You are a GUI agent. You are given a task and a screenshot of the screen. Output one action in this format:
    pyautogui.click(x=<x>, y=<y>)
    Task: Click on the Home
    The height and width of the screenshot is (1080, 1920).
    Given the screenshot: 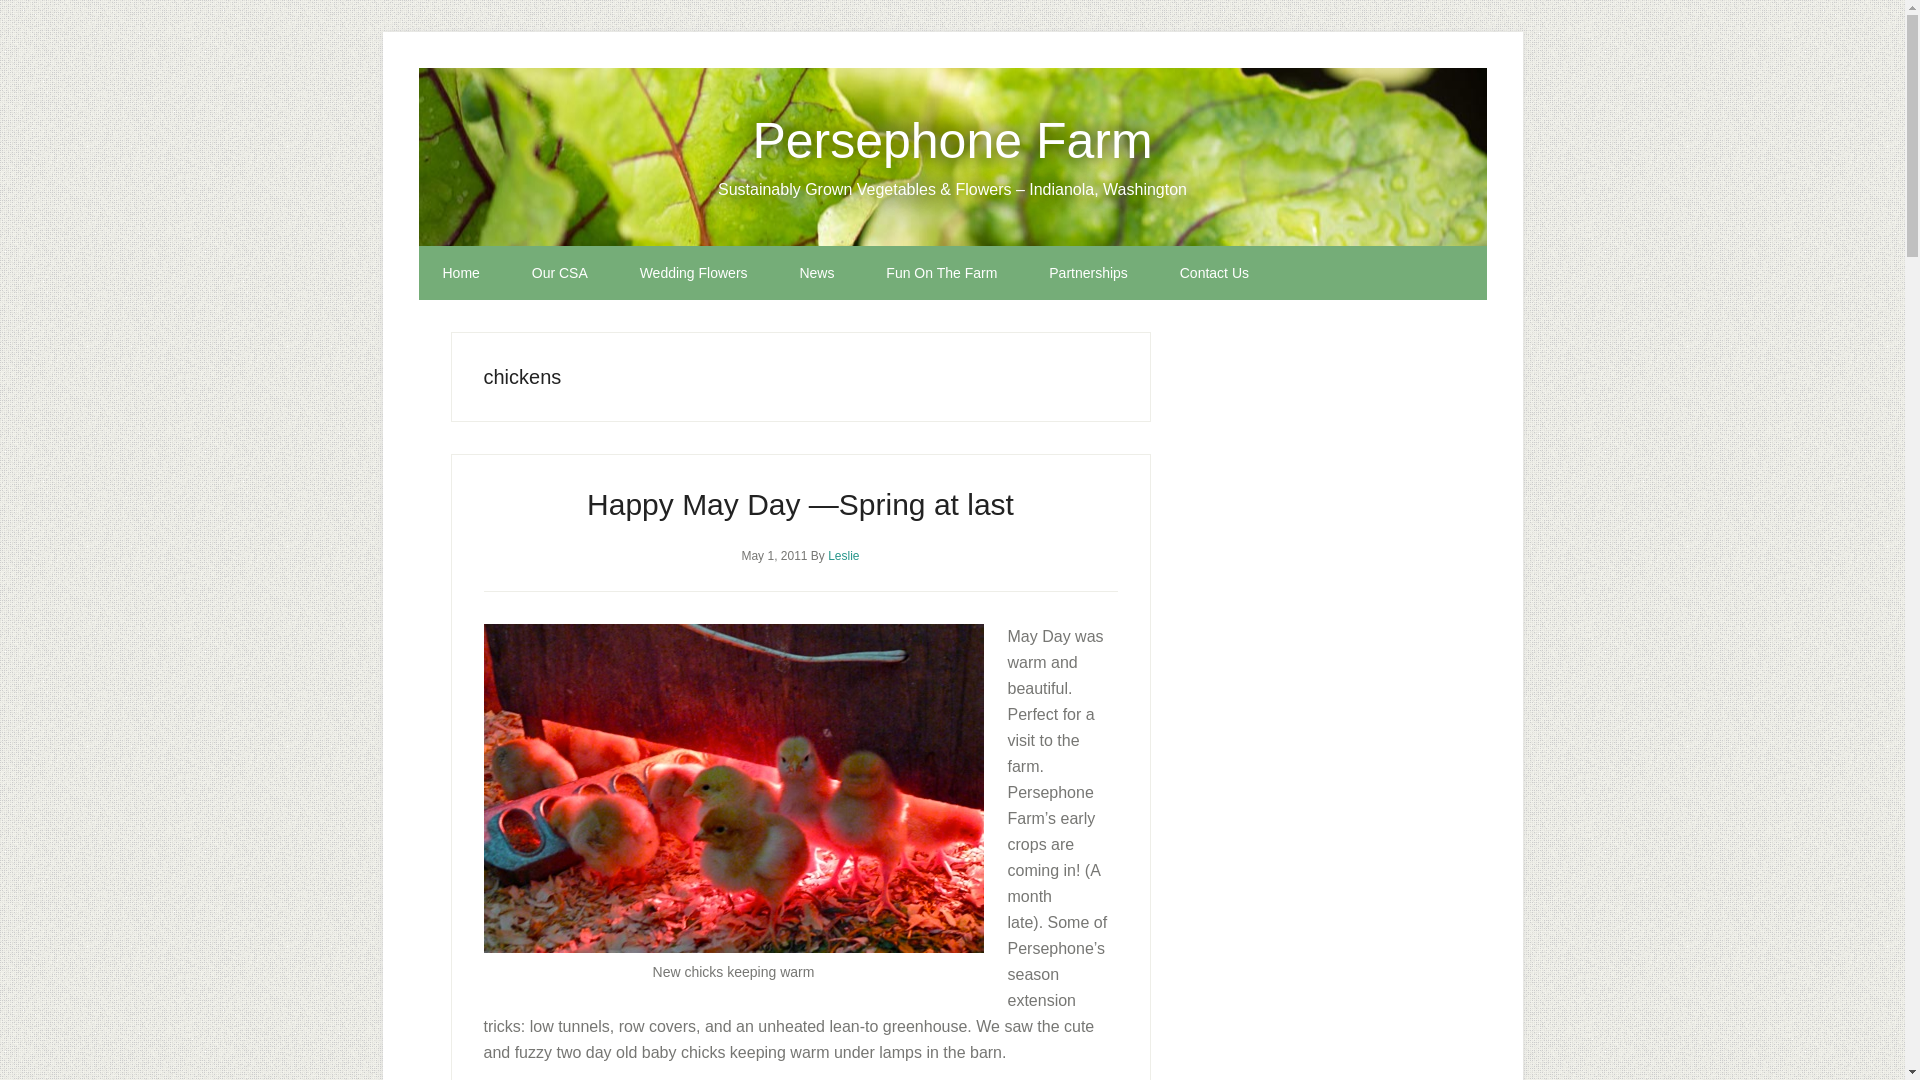 What is the action you would take?
    pyautogui.click(x=460, y=273)
    